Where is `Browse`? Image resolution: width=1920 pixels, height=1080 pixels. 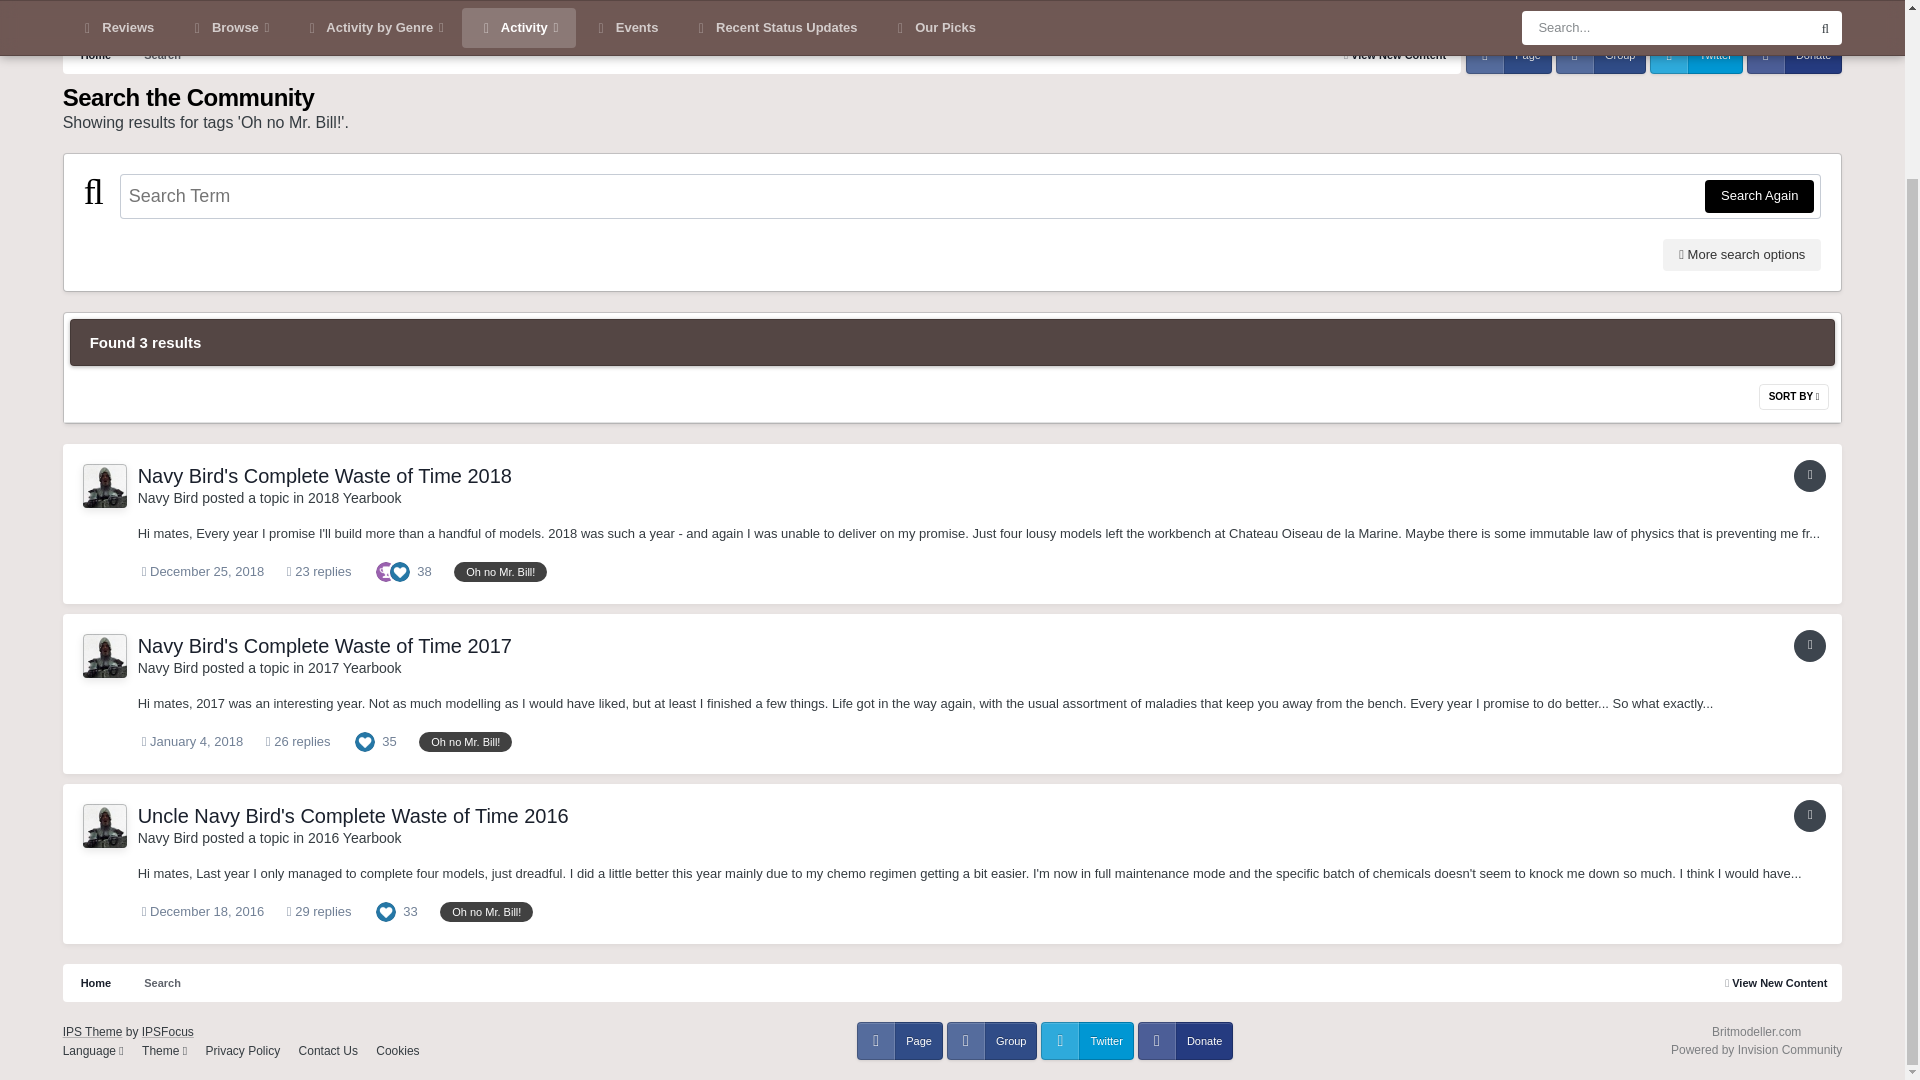
Browse is located at coordinates (229, 9).